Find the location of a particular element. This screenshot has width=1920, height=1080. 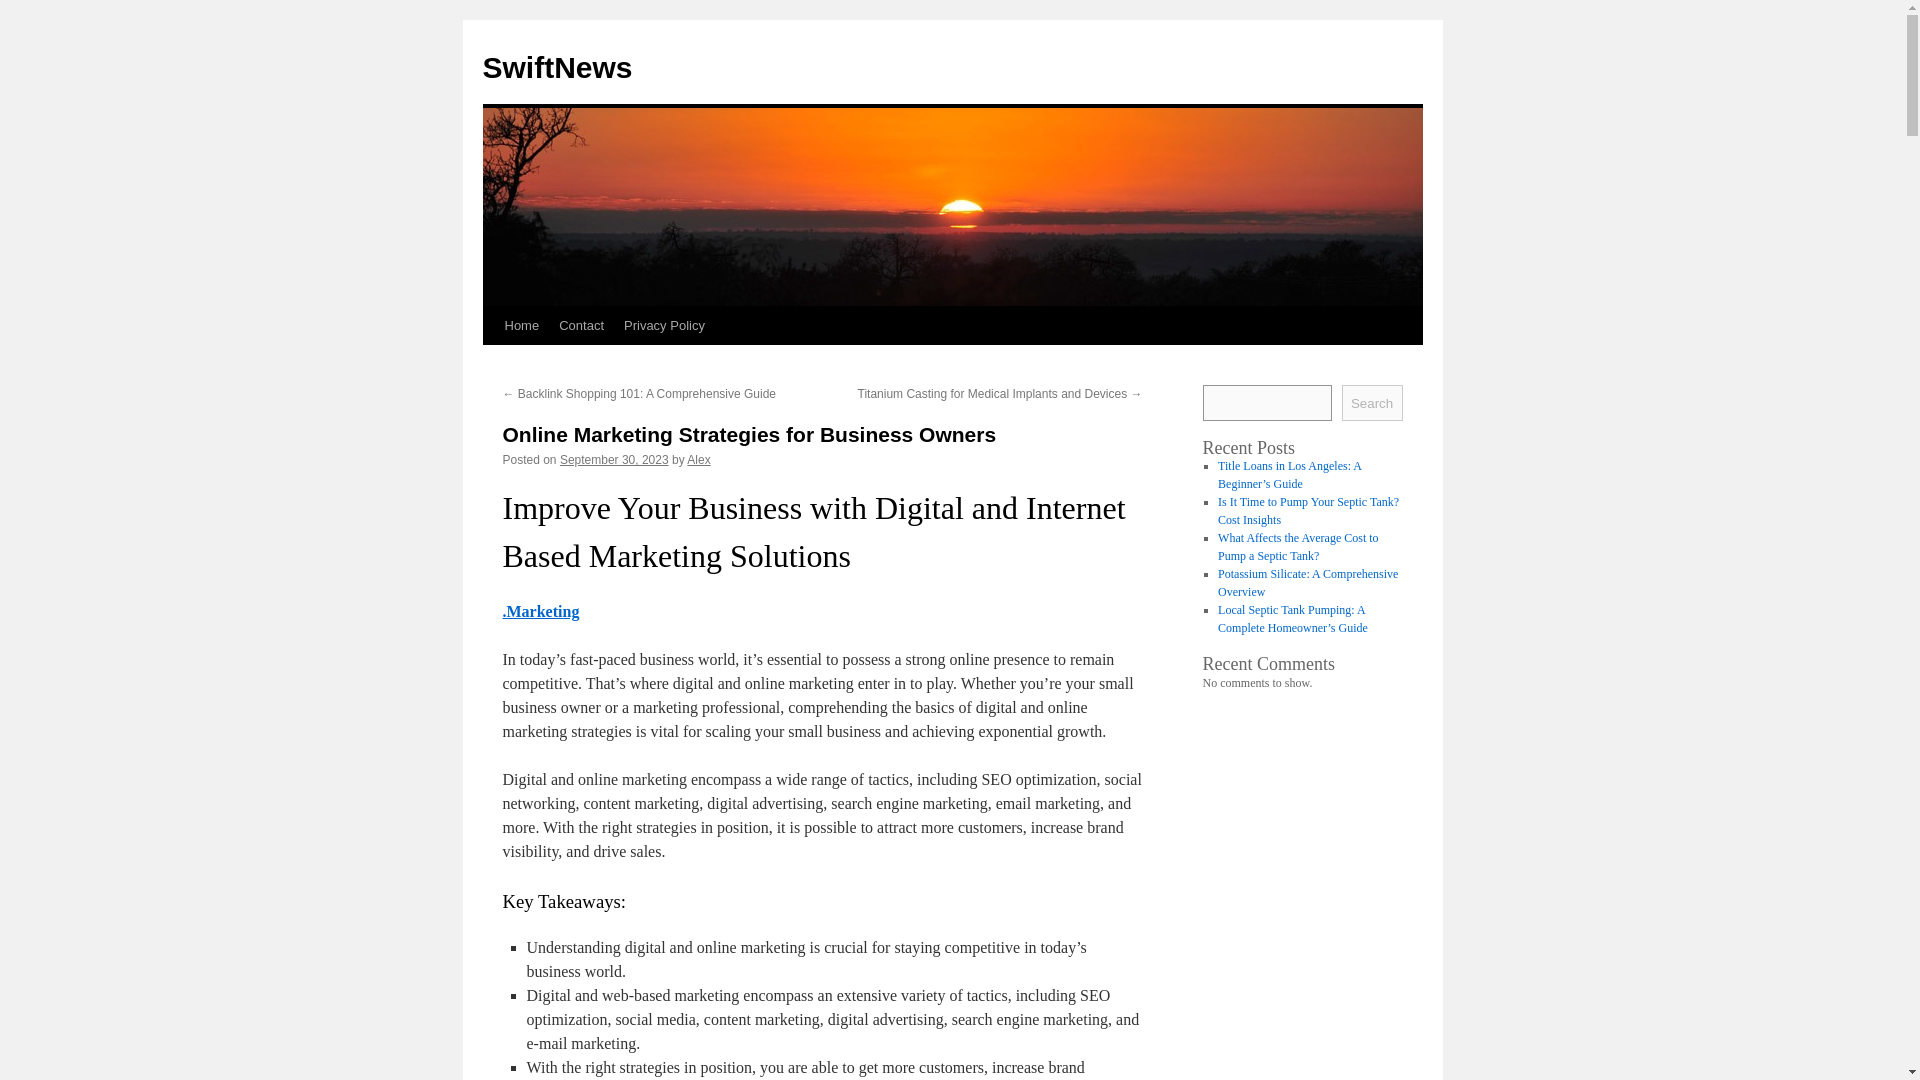

September 30, 2023 is located at coordinates (614, 459).